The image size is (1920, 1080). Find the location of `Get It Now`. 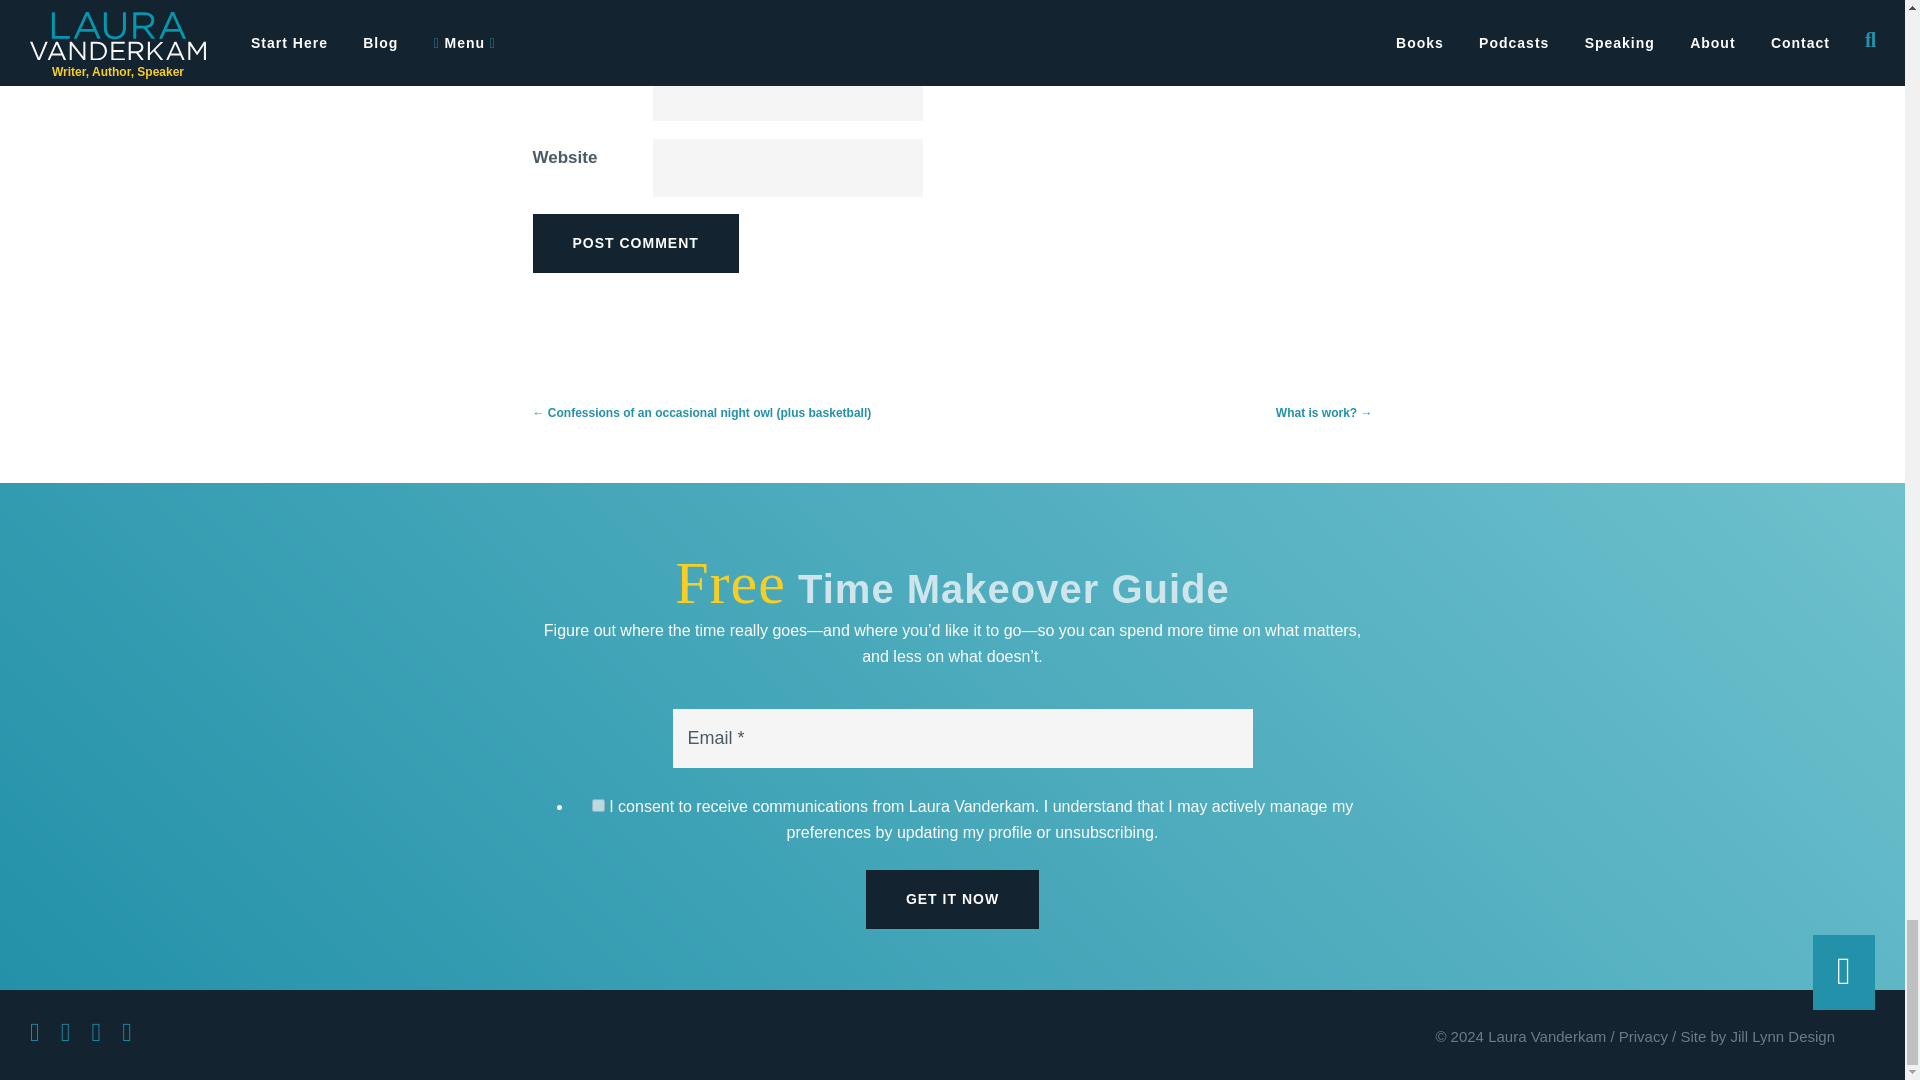

Get It Now is located at coordinates (952, 898).